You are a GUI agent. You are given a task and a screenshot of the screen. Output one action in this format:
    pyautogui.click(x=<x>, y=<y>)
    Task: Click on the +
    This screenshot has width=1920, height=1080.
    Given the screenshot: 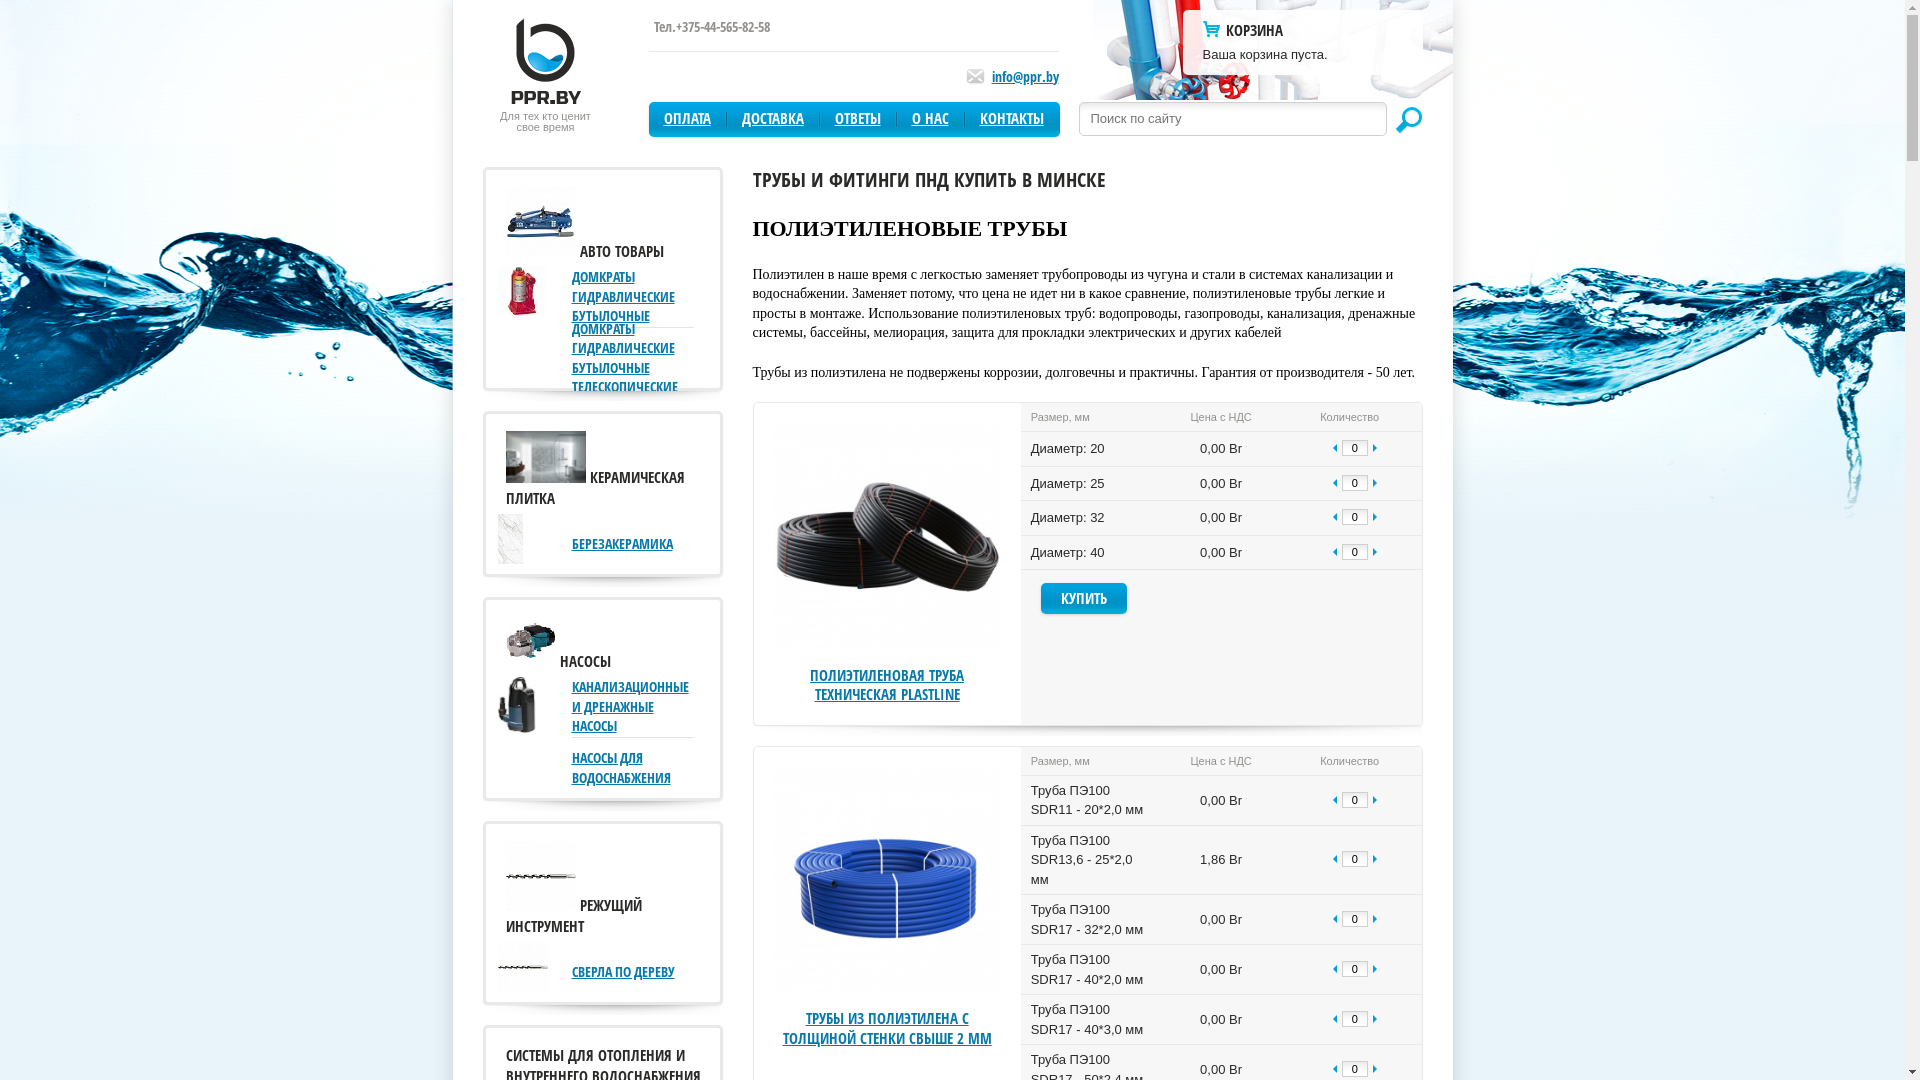 What is the action you would take?
    pyautogui.click(x=1375, y=449)
    